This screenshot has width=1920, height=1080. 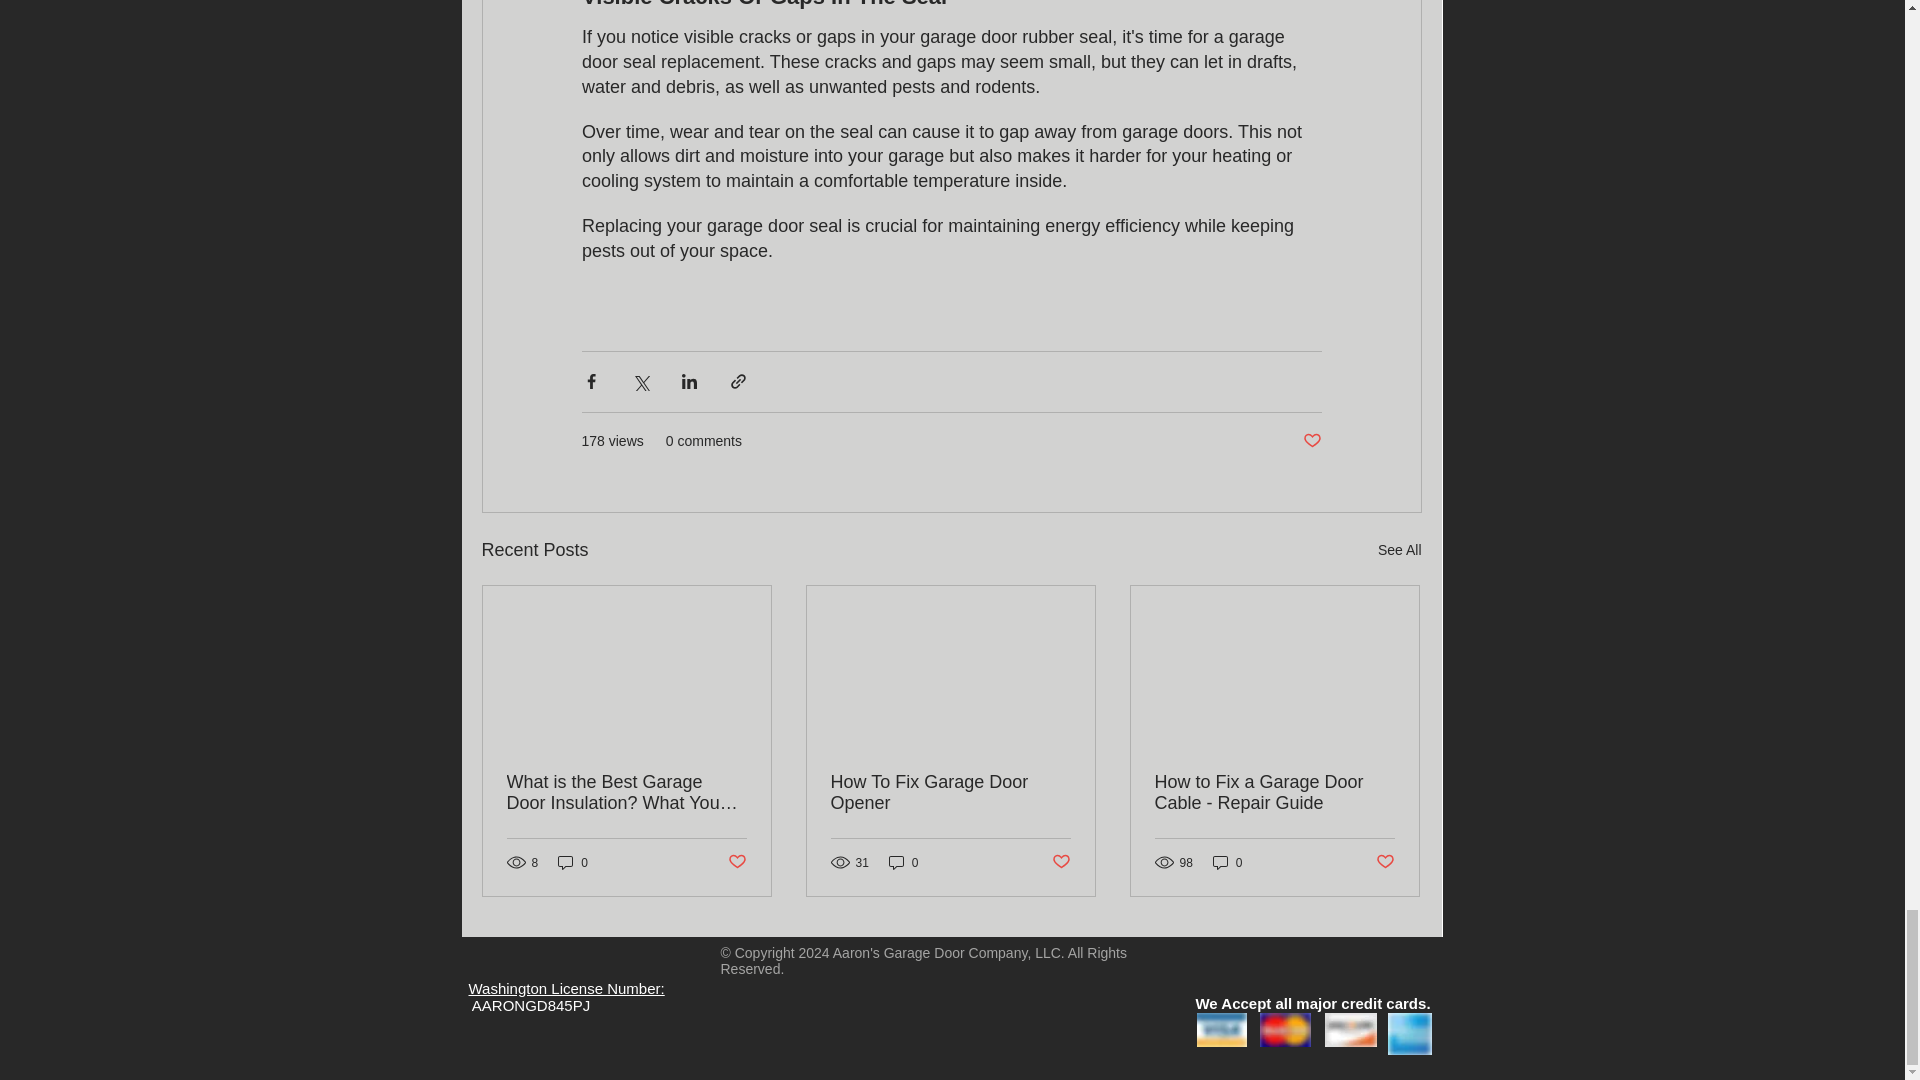 I want to click on Post not marked as liked, so click(x=736, y=862).